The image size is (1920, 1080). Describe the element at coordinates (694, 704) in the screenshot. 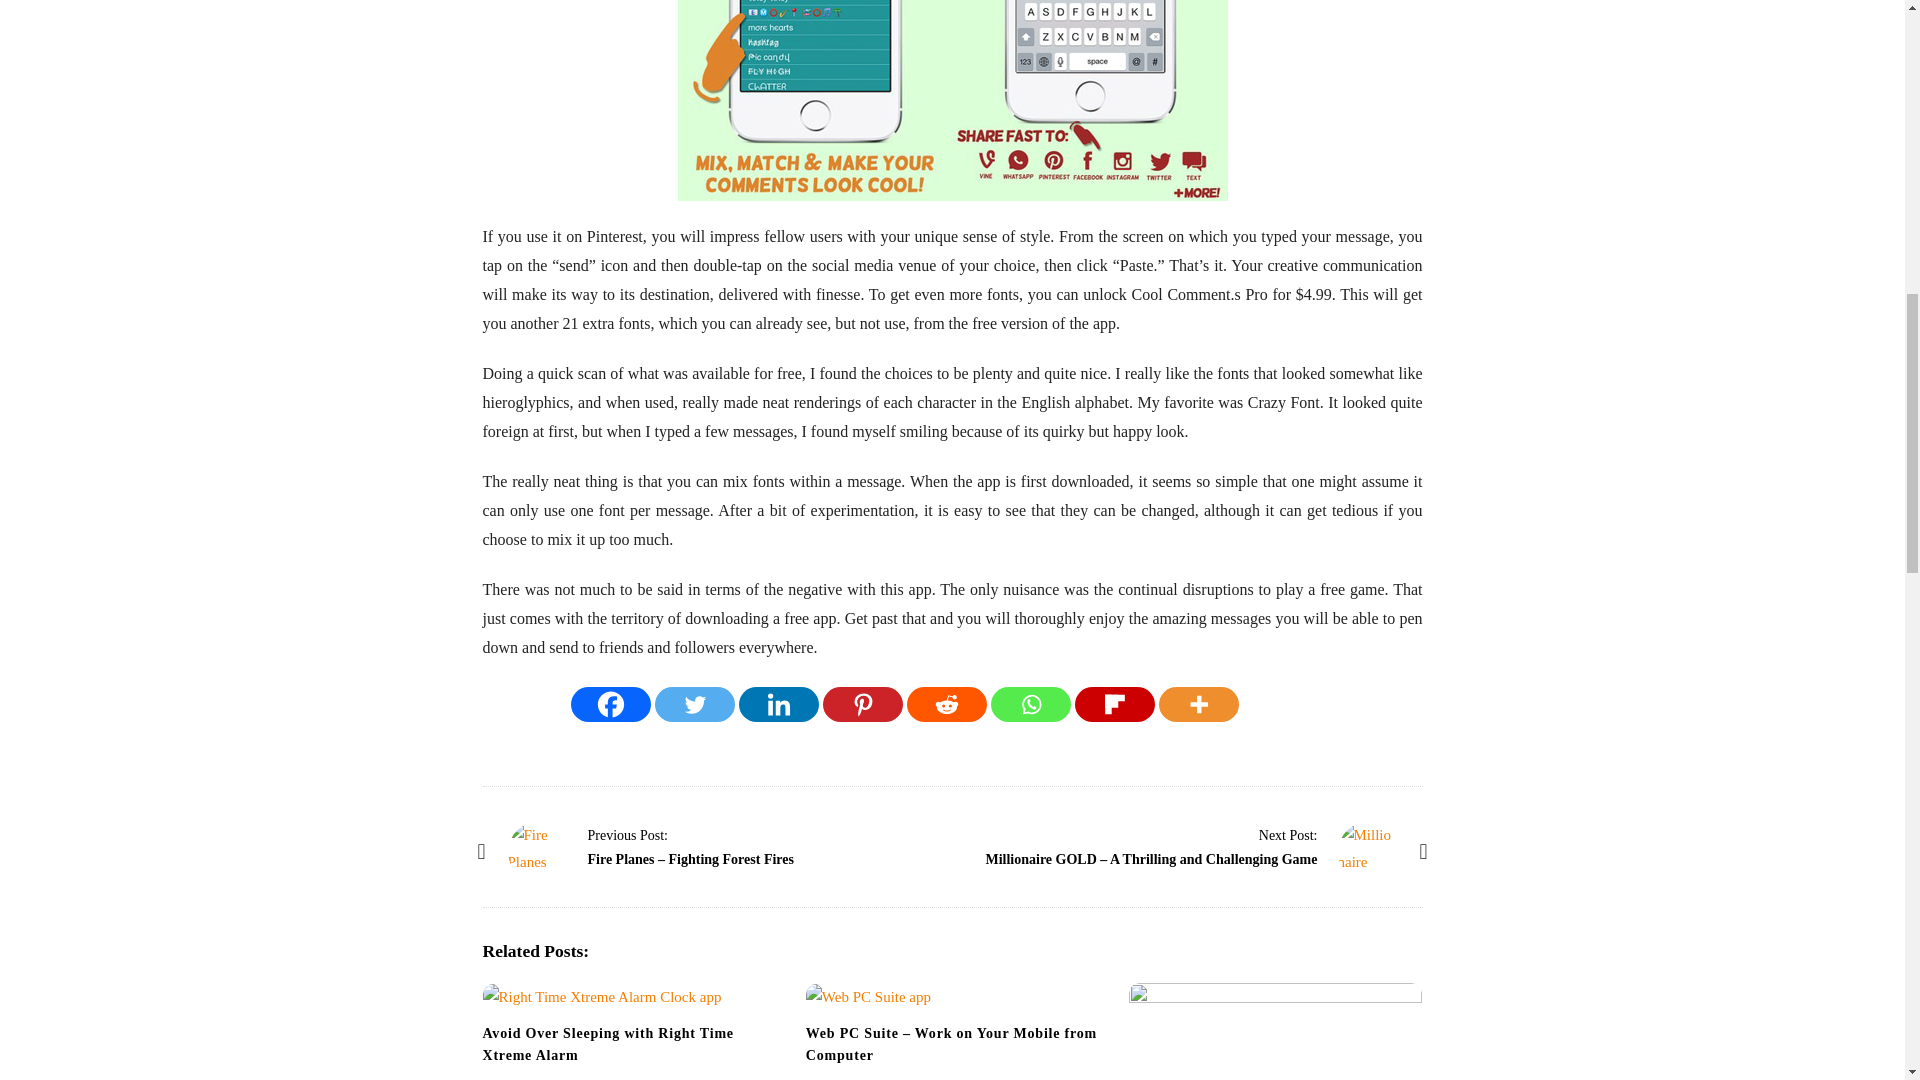

I see `Twitter` at that location.